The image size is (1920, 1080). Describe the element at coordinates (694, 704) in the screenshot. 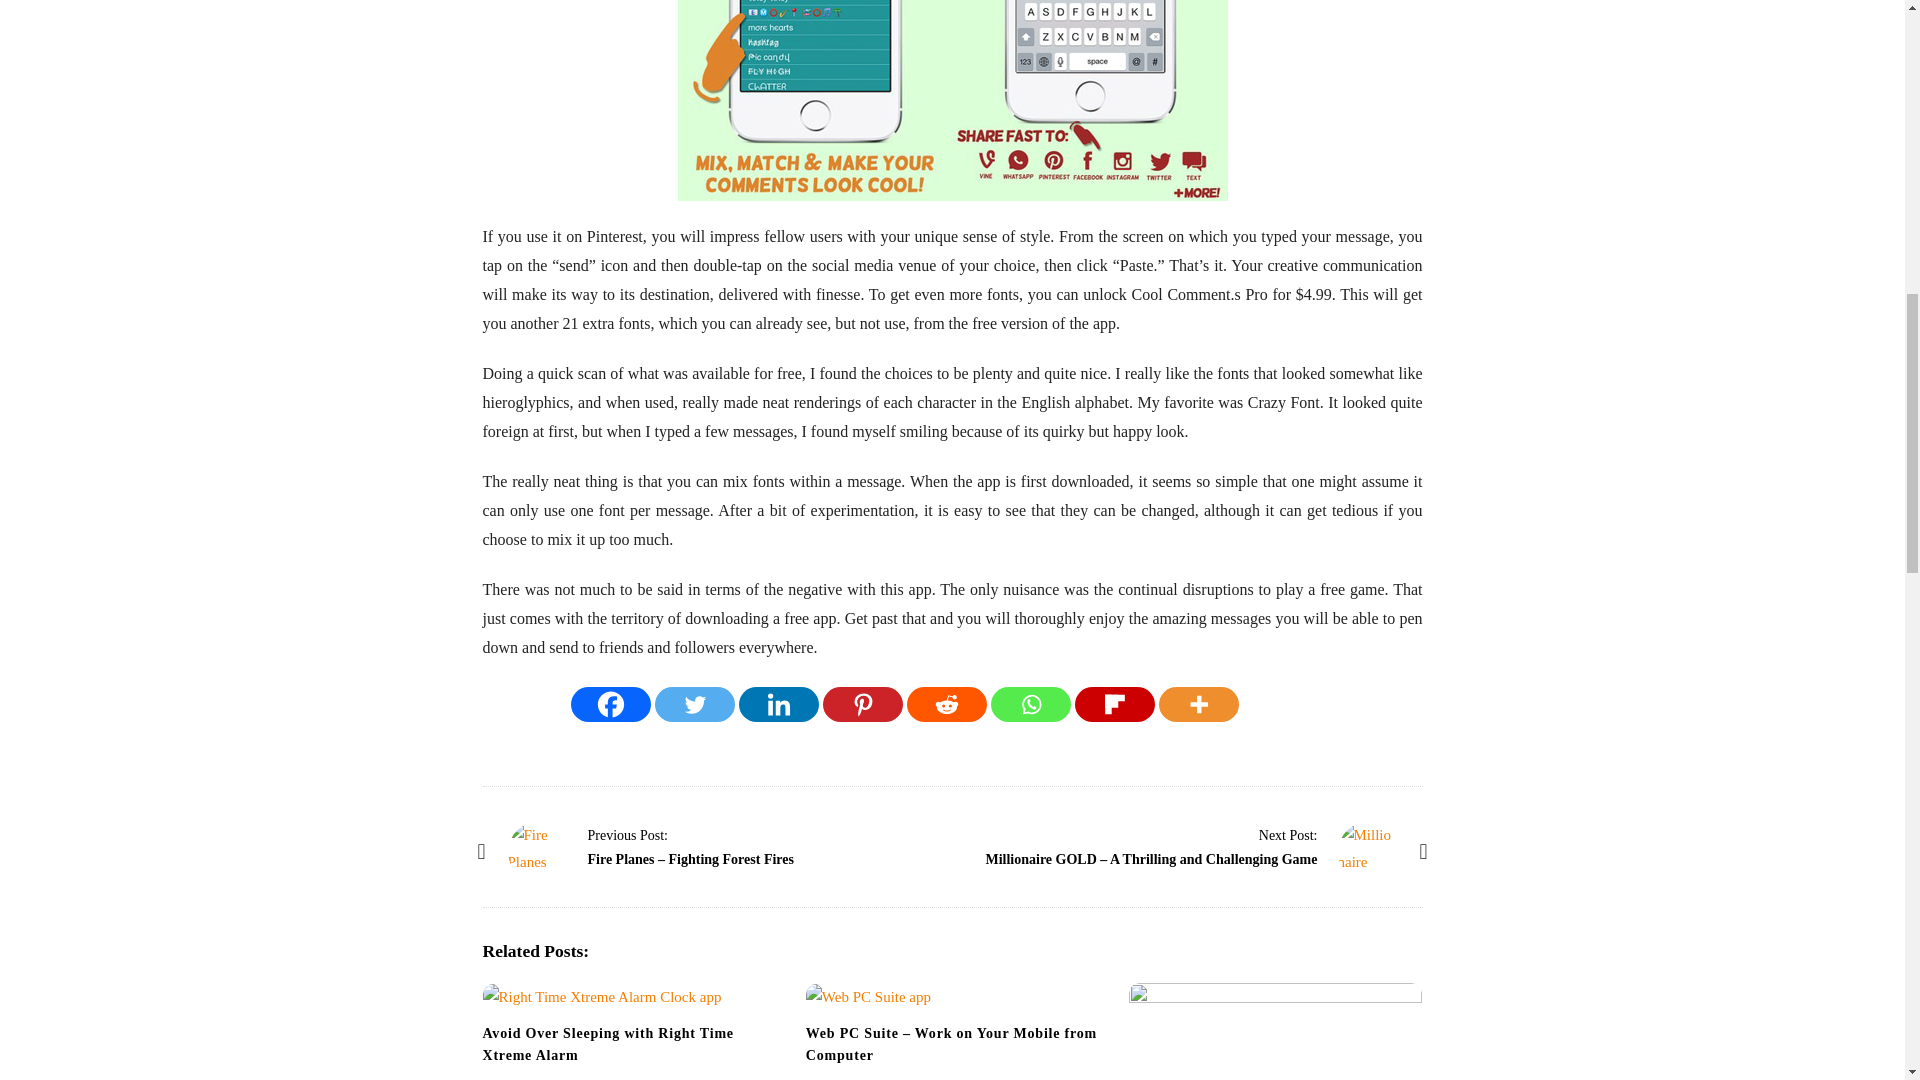

I see `Twitter` at that location.